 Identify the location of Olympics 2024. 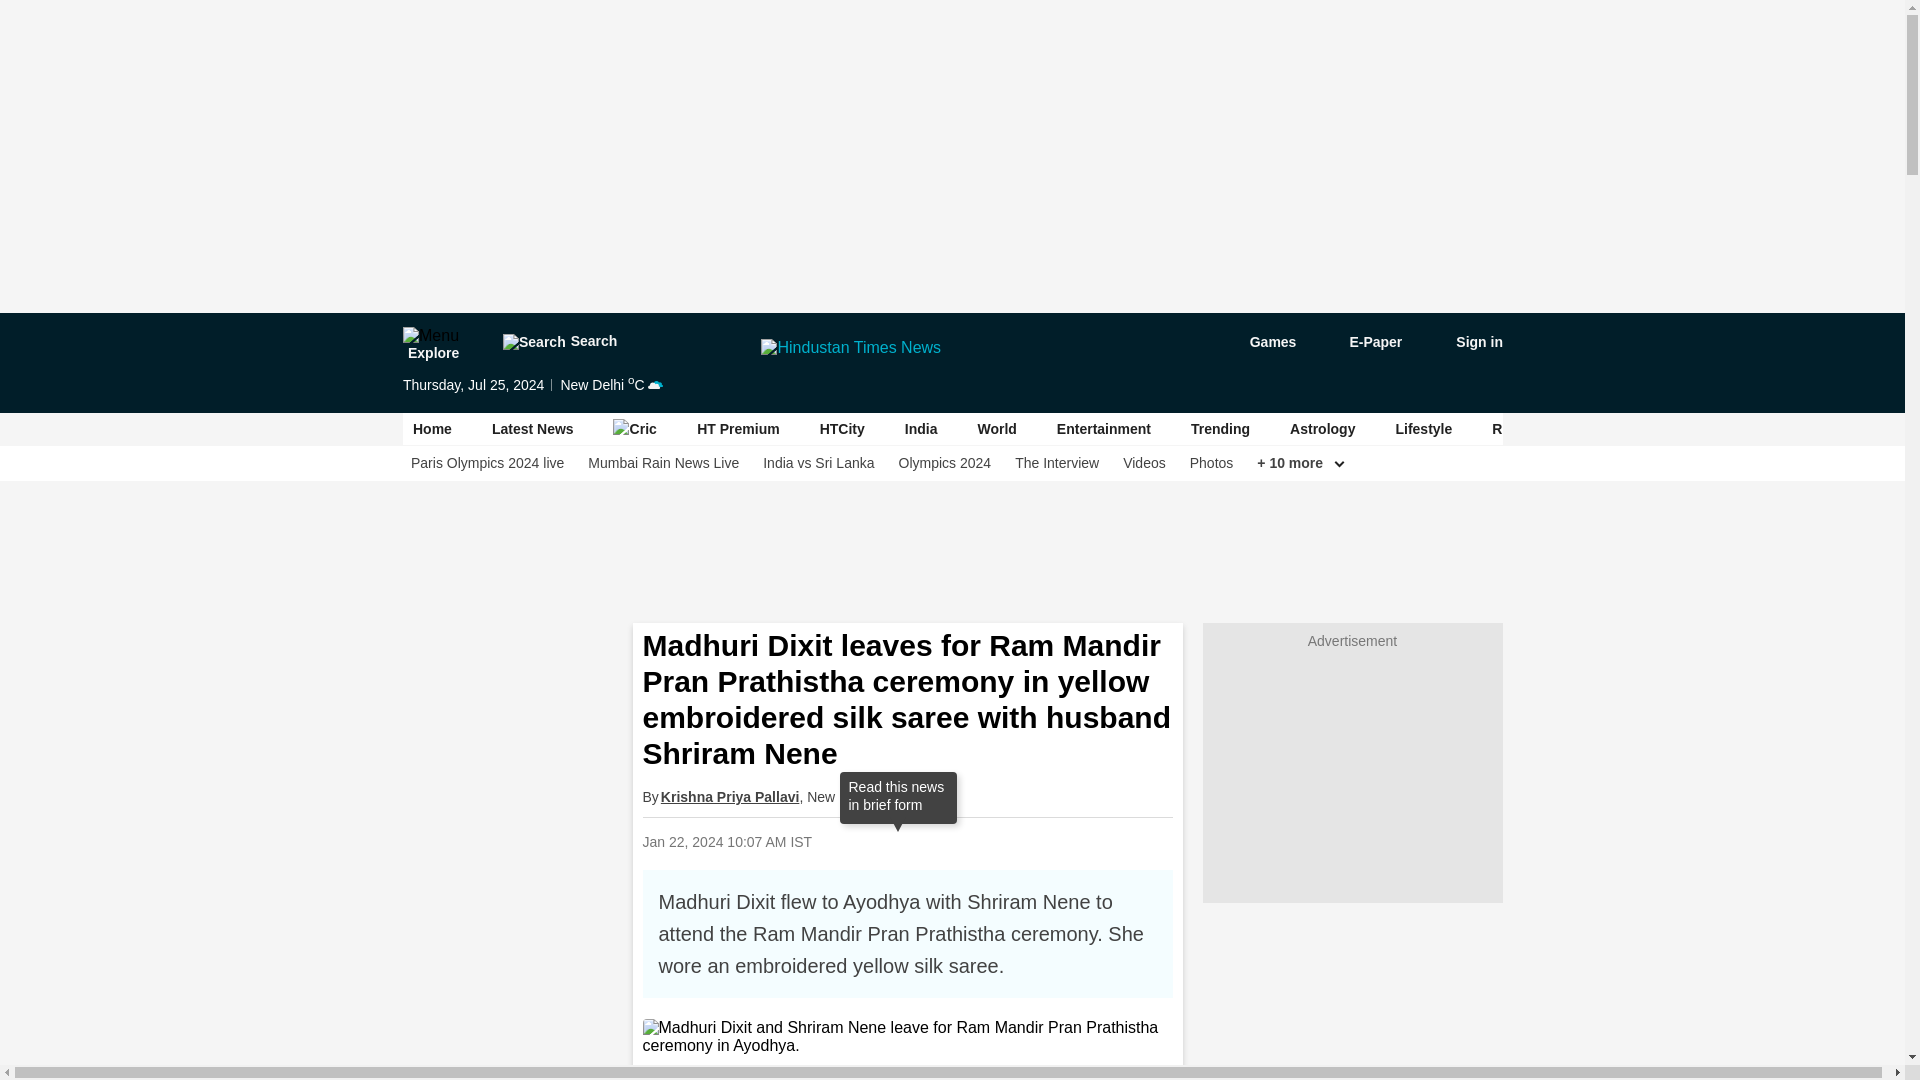
(944, 463).